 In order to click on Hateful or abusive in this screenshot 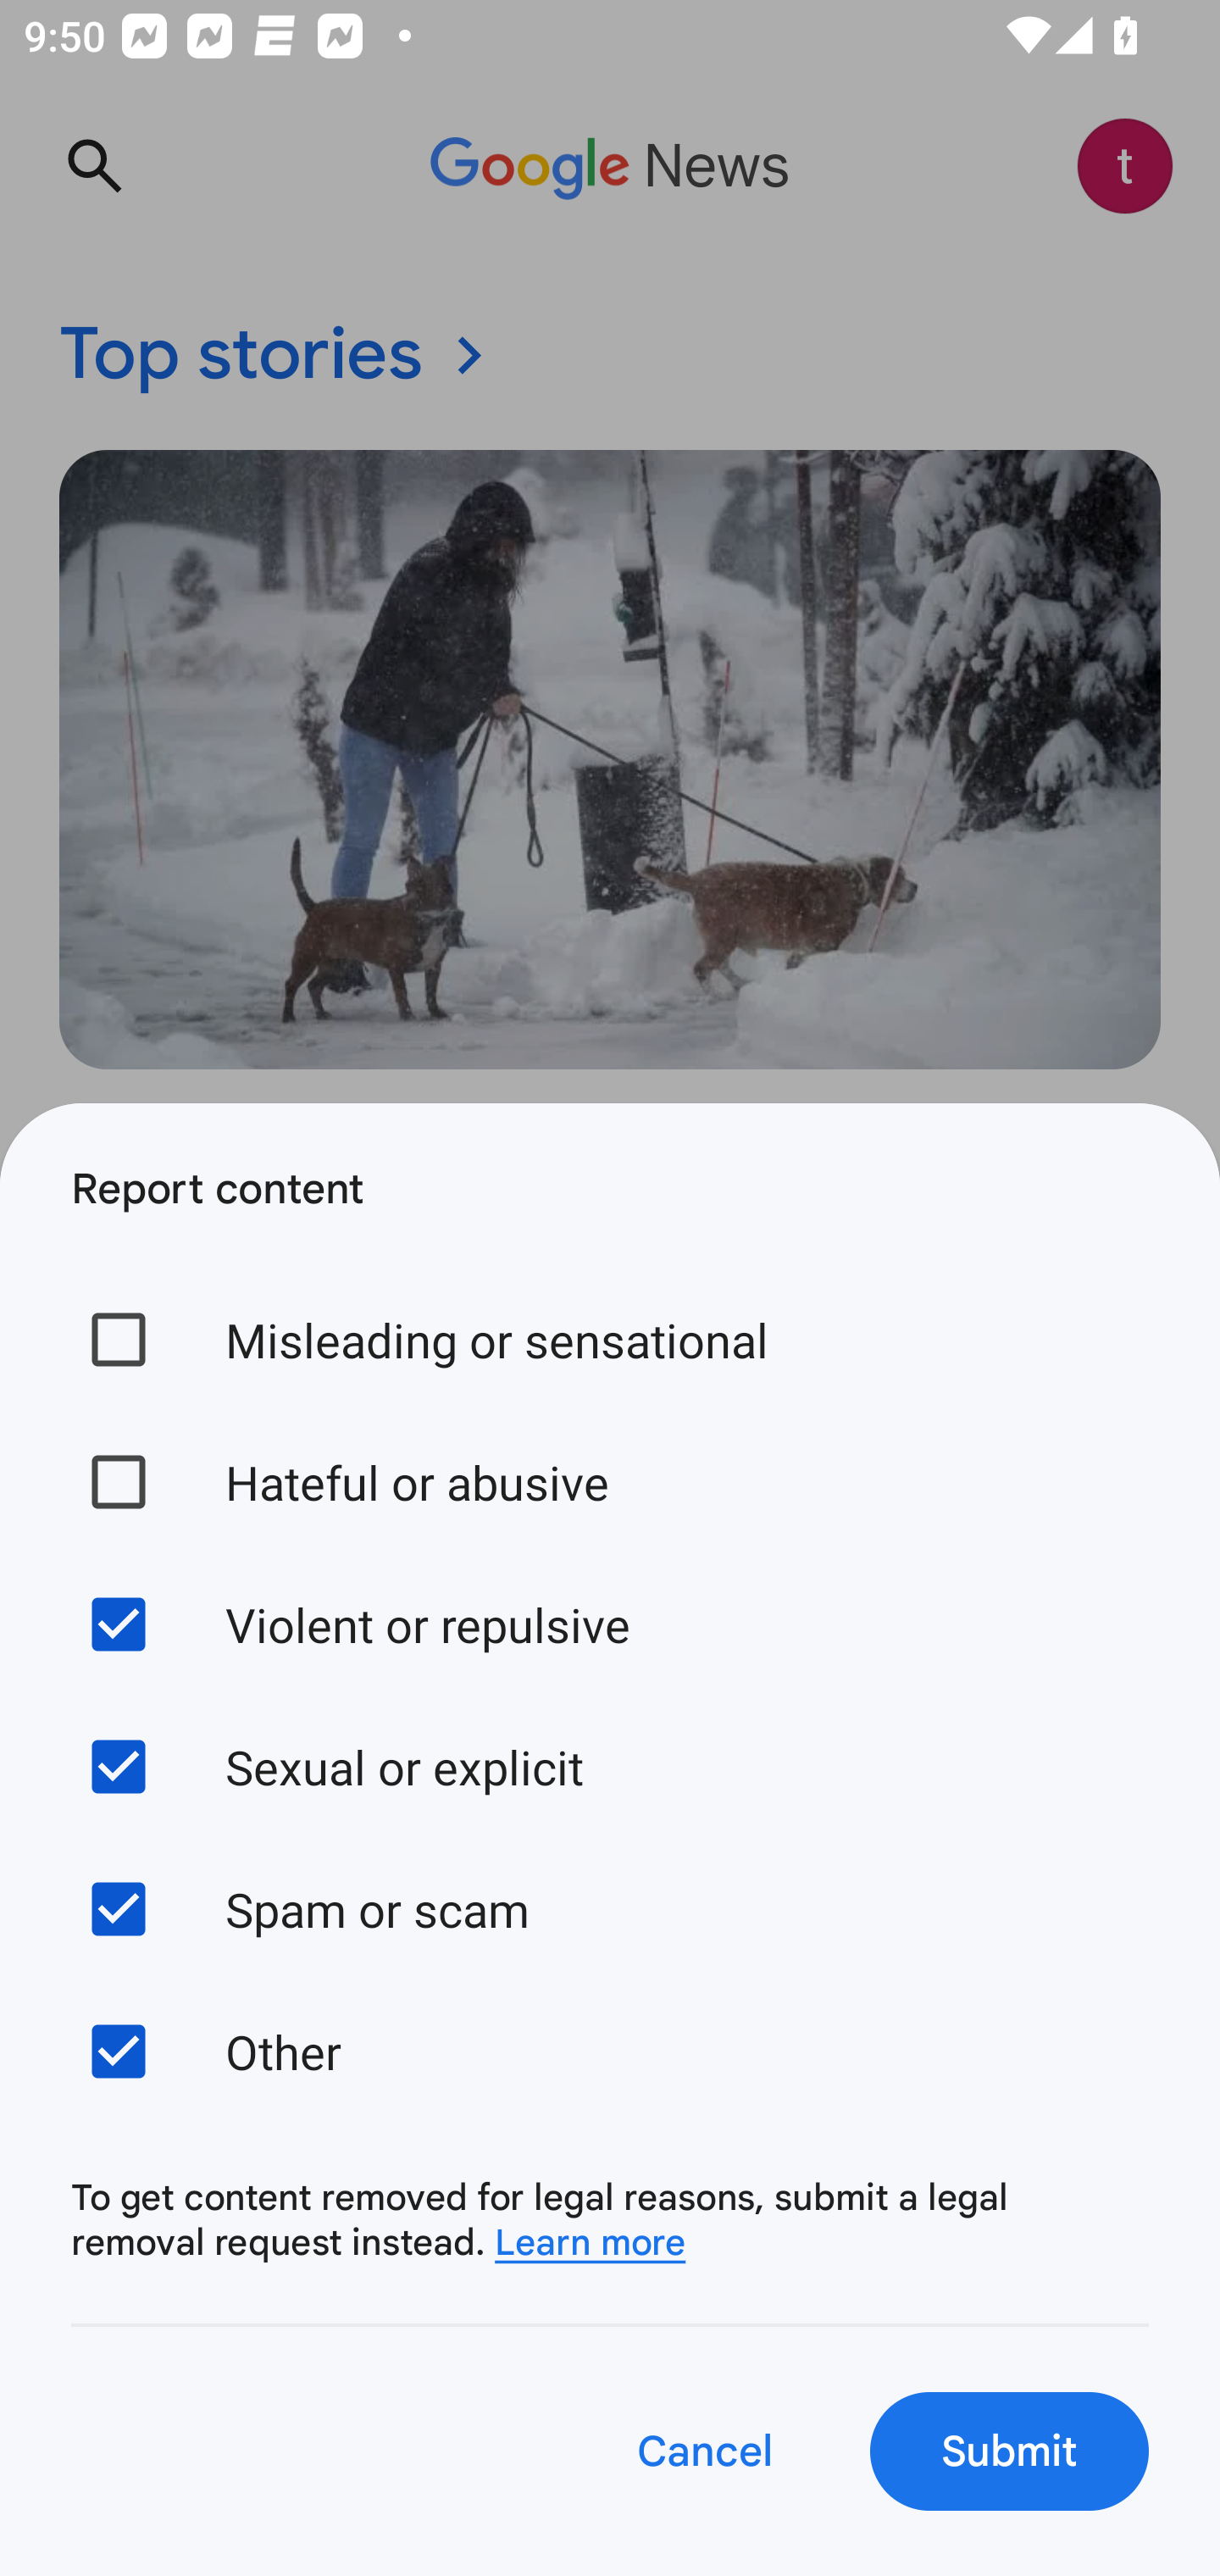, I will do `click(610, 1482)`.